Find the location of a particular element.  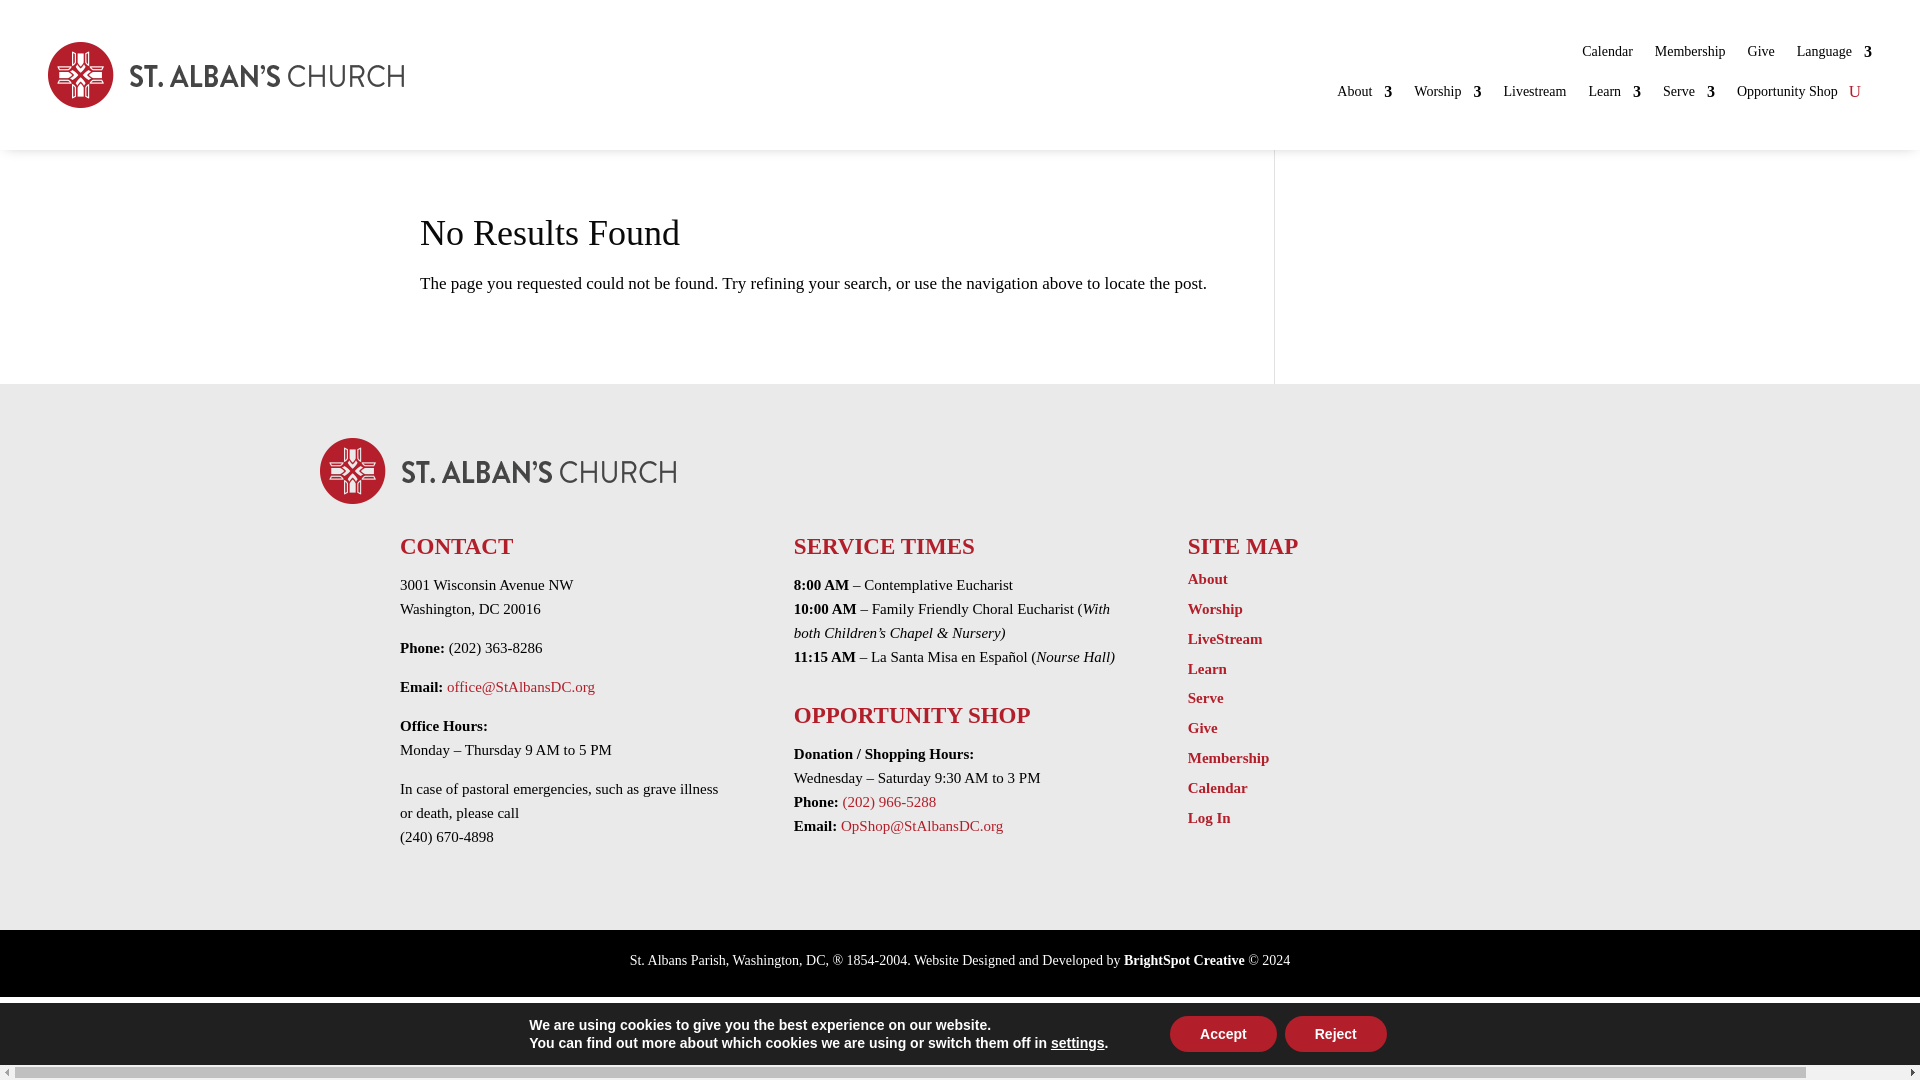

Worship is located at coordinates (1446, 96).